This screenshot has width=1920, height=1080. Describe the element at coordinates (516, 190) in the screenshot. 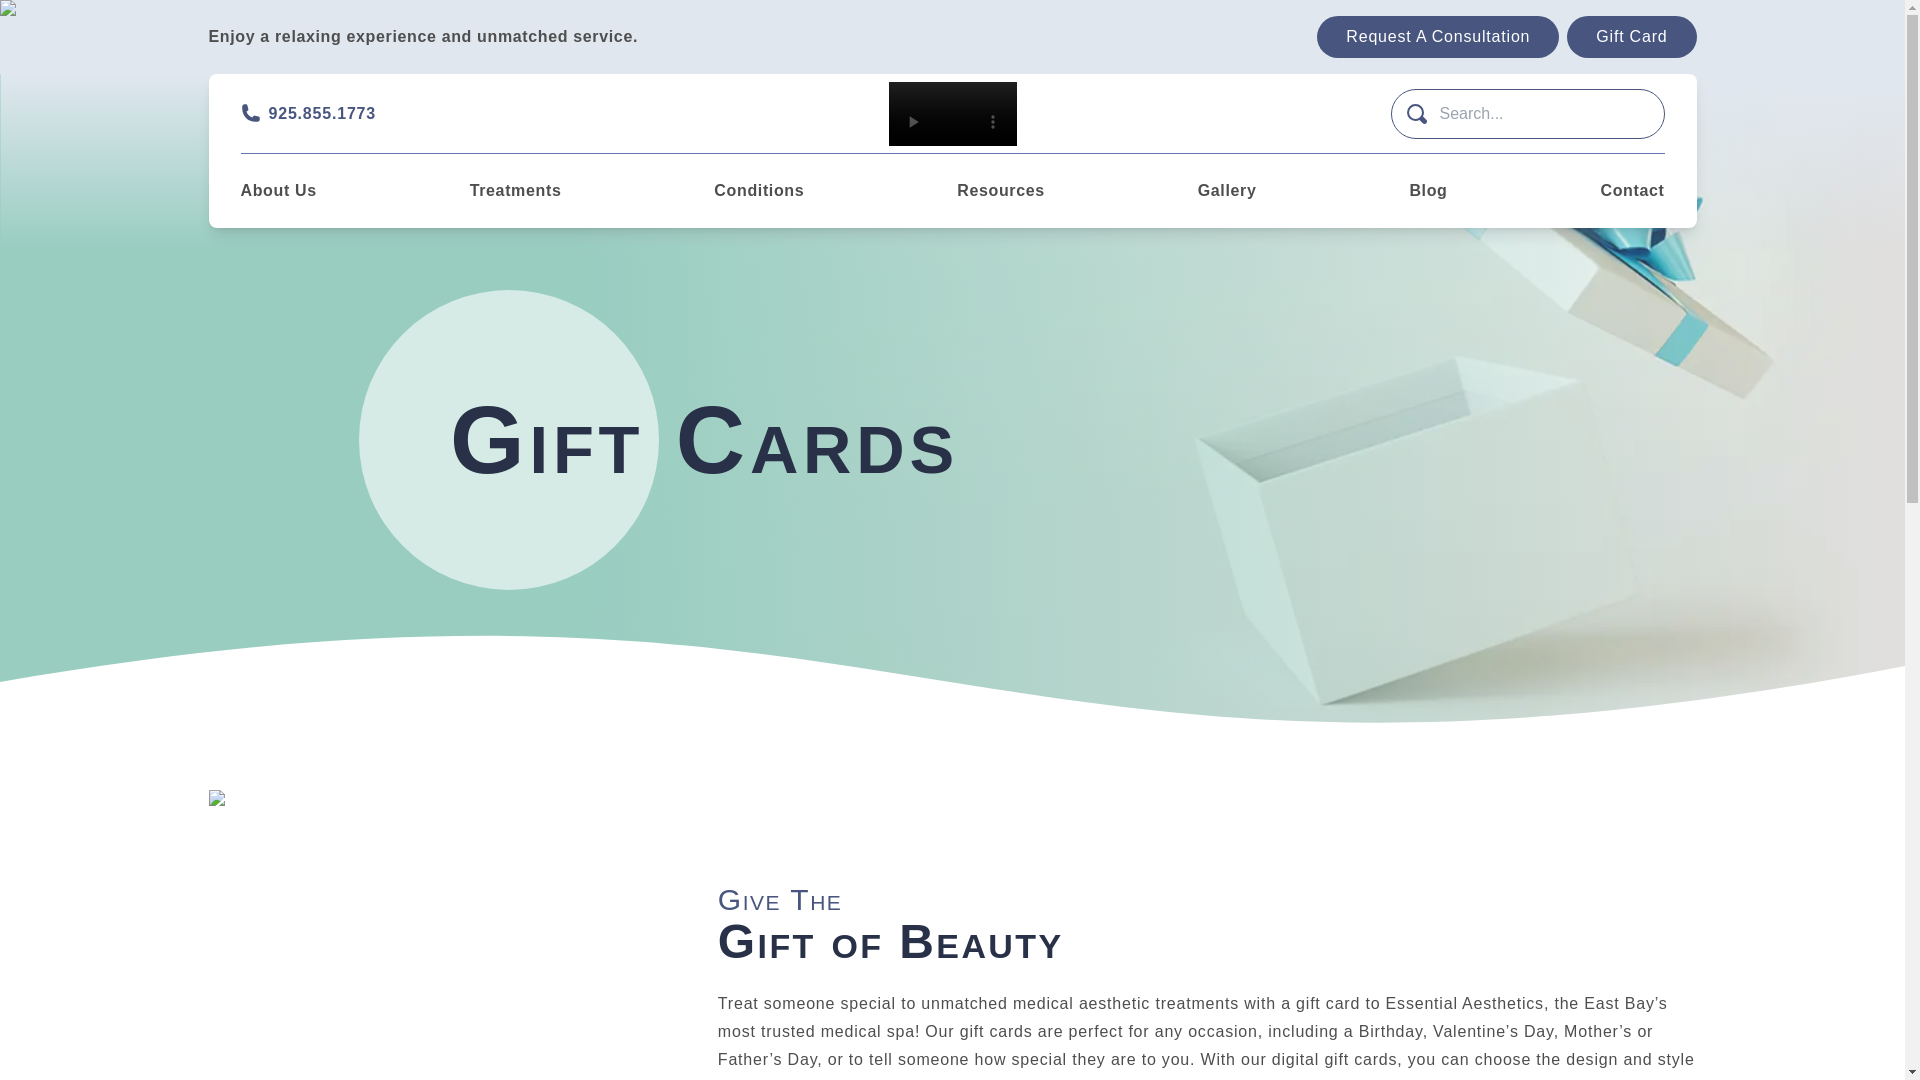

I see `Treatments` at that location.